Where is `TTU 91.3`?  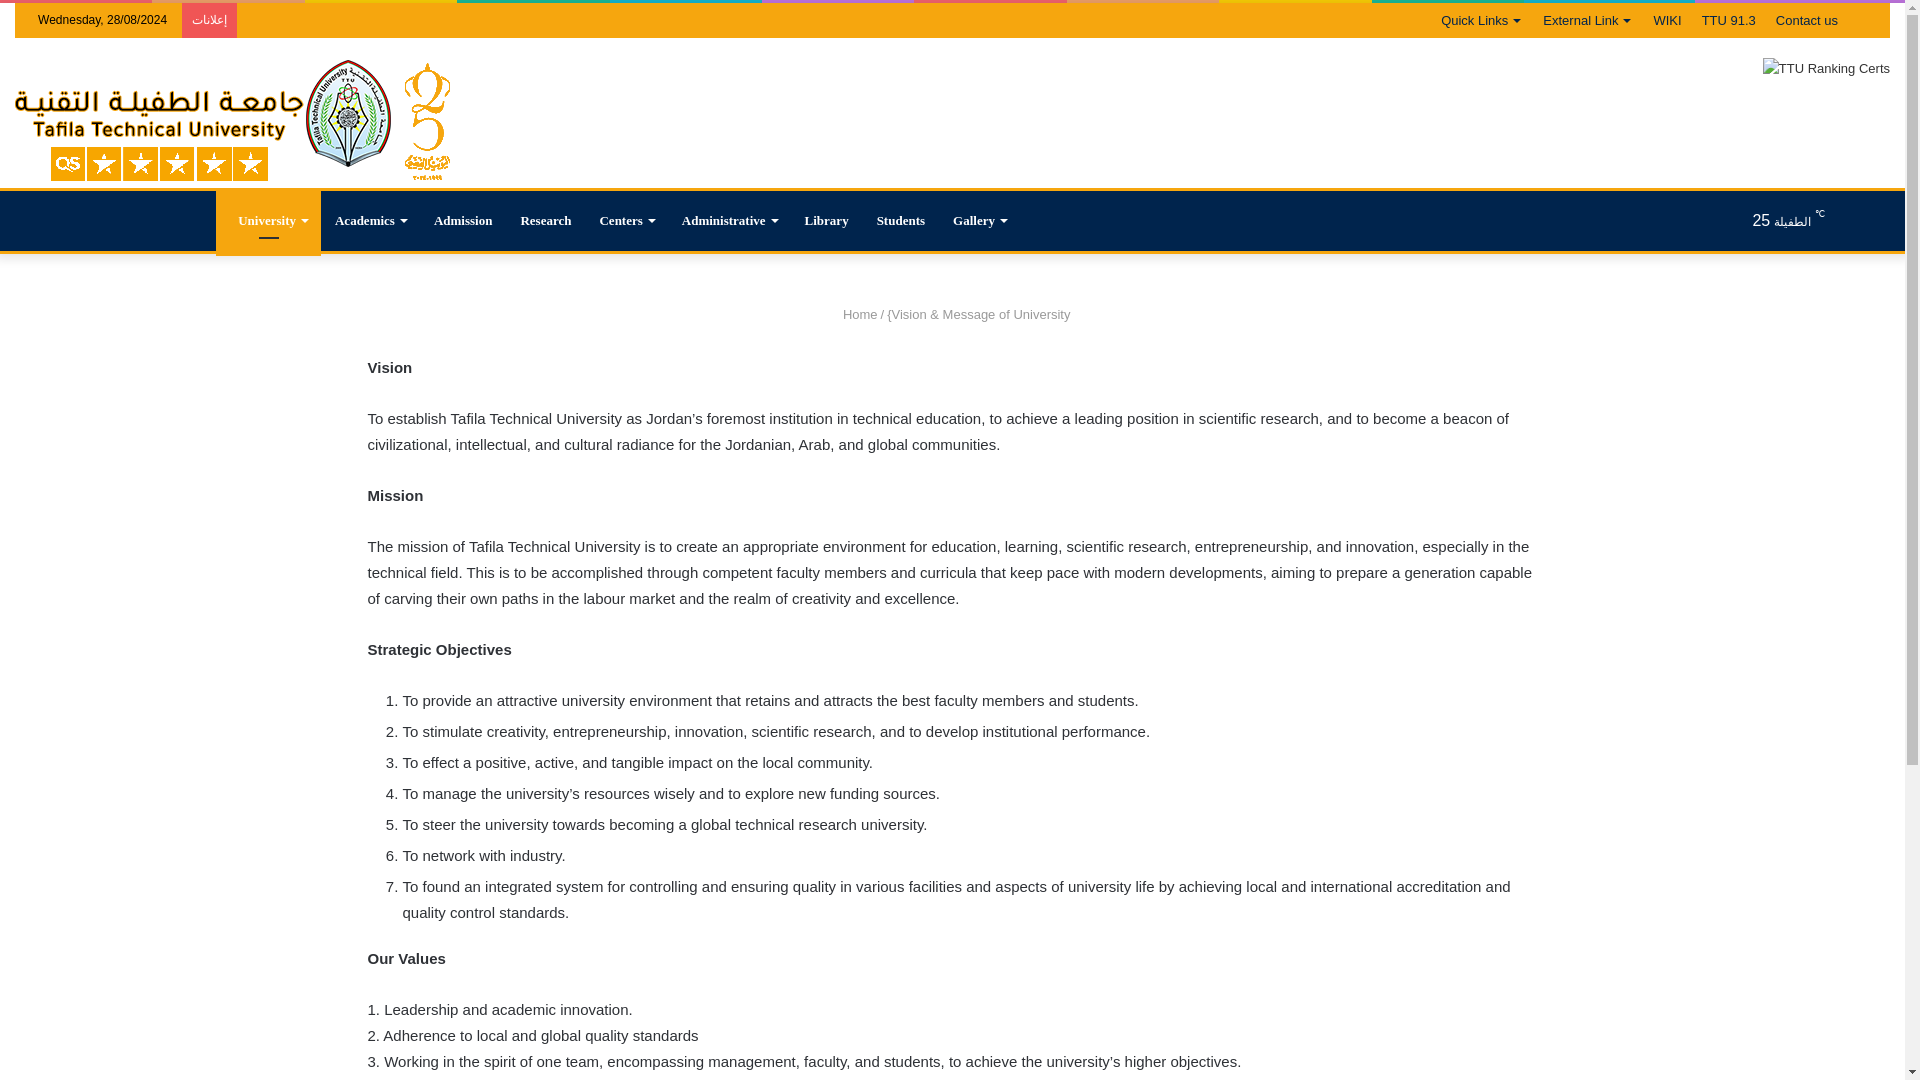
TTU 91.3 is located at coordinates (1728, 20).